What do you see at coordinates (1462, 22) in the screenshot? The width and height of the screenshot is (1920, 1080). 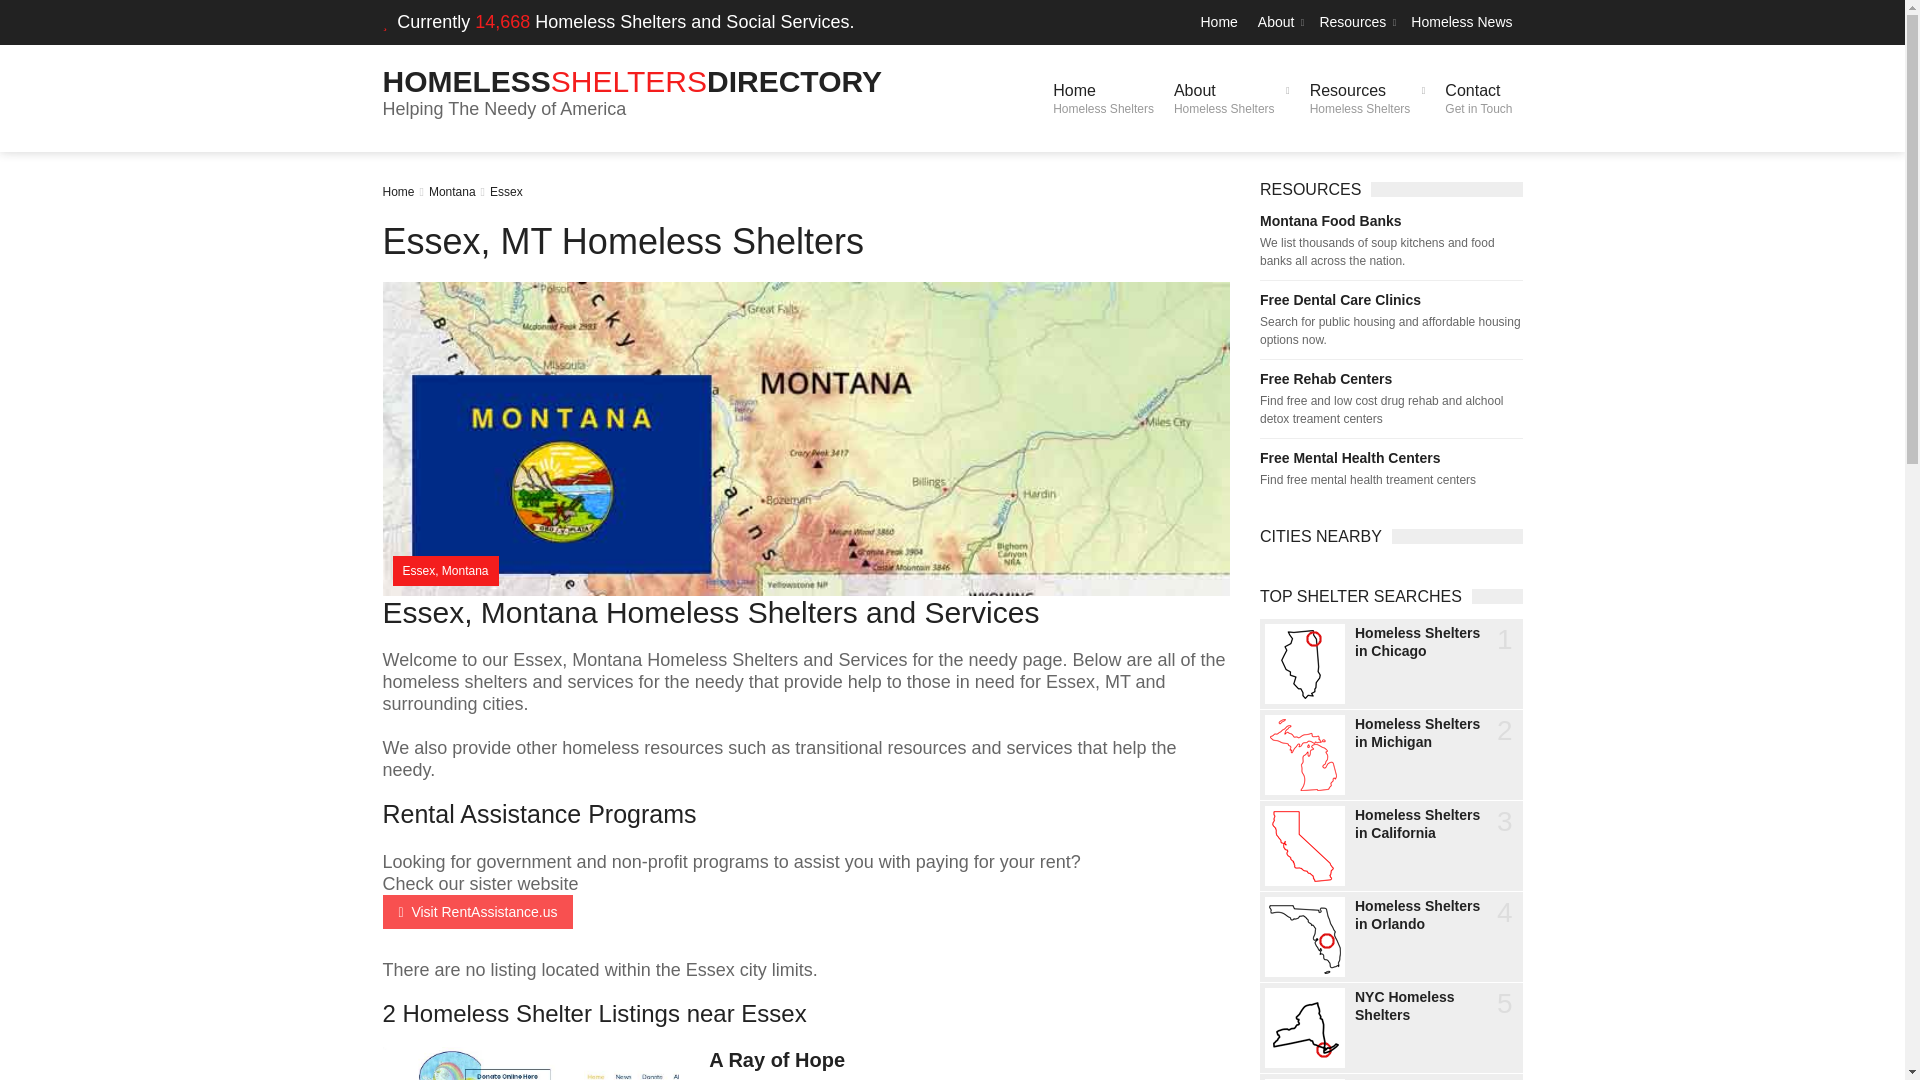 I see `Free Rehab Centers` at bounding box center [1462, 22].